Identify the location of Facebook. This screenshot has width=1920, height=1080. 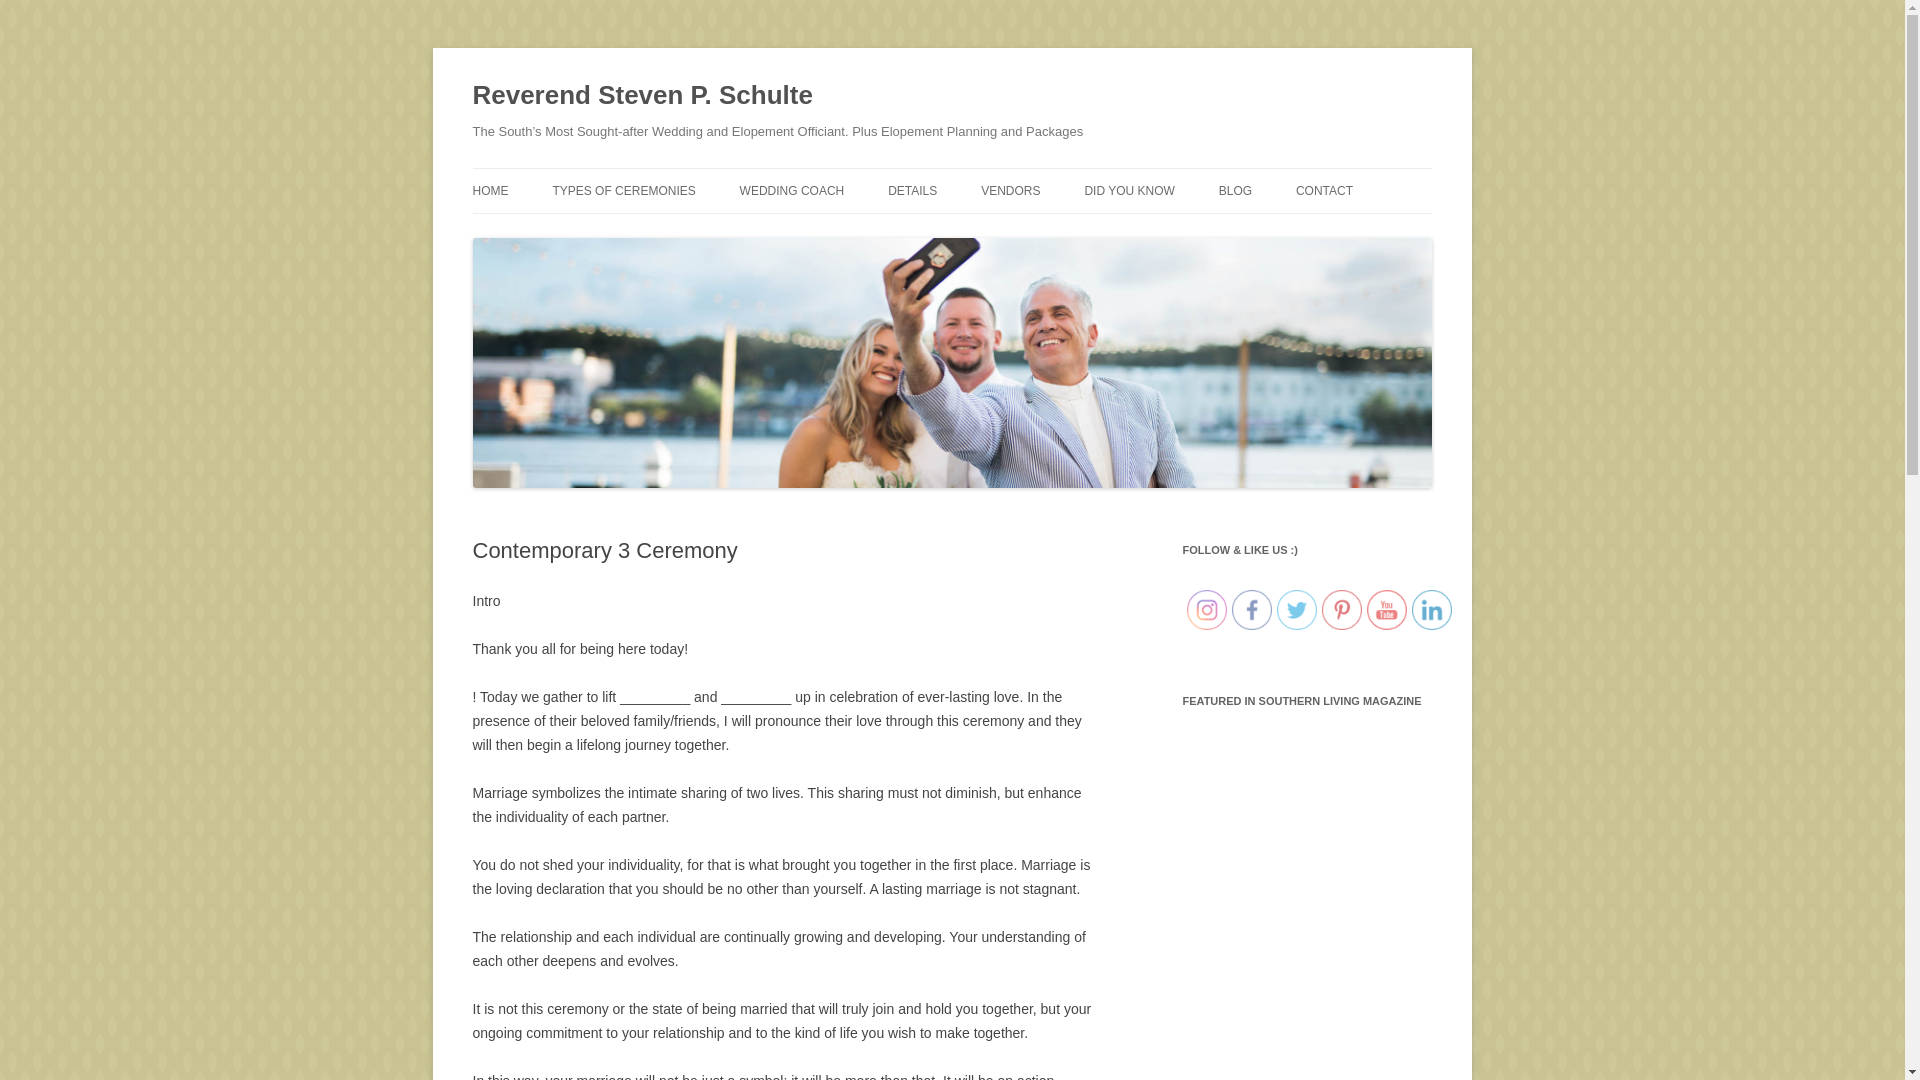
(1252, 609).